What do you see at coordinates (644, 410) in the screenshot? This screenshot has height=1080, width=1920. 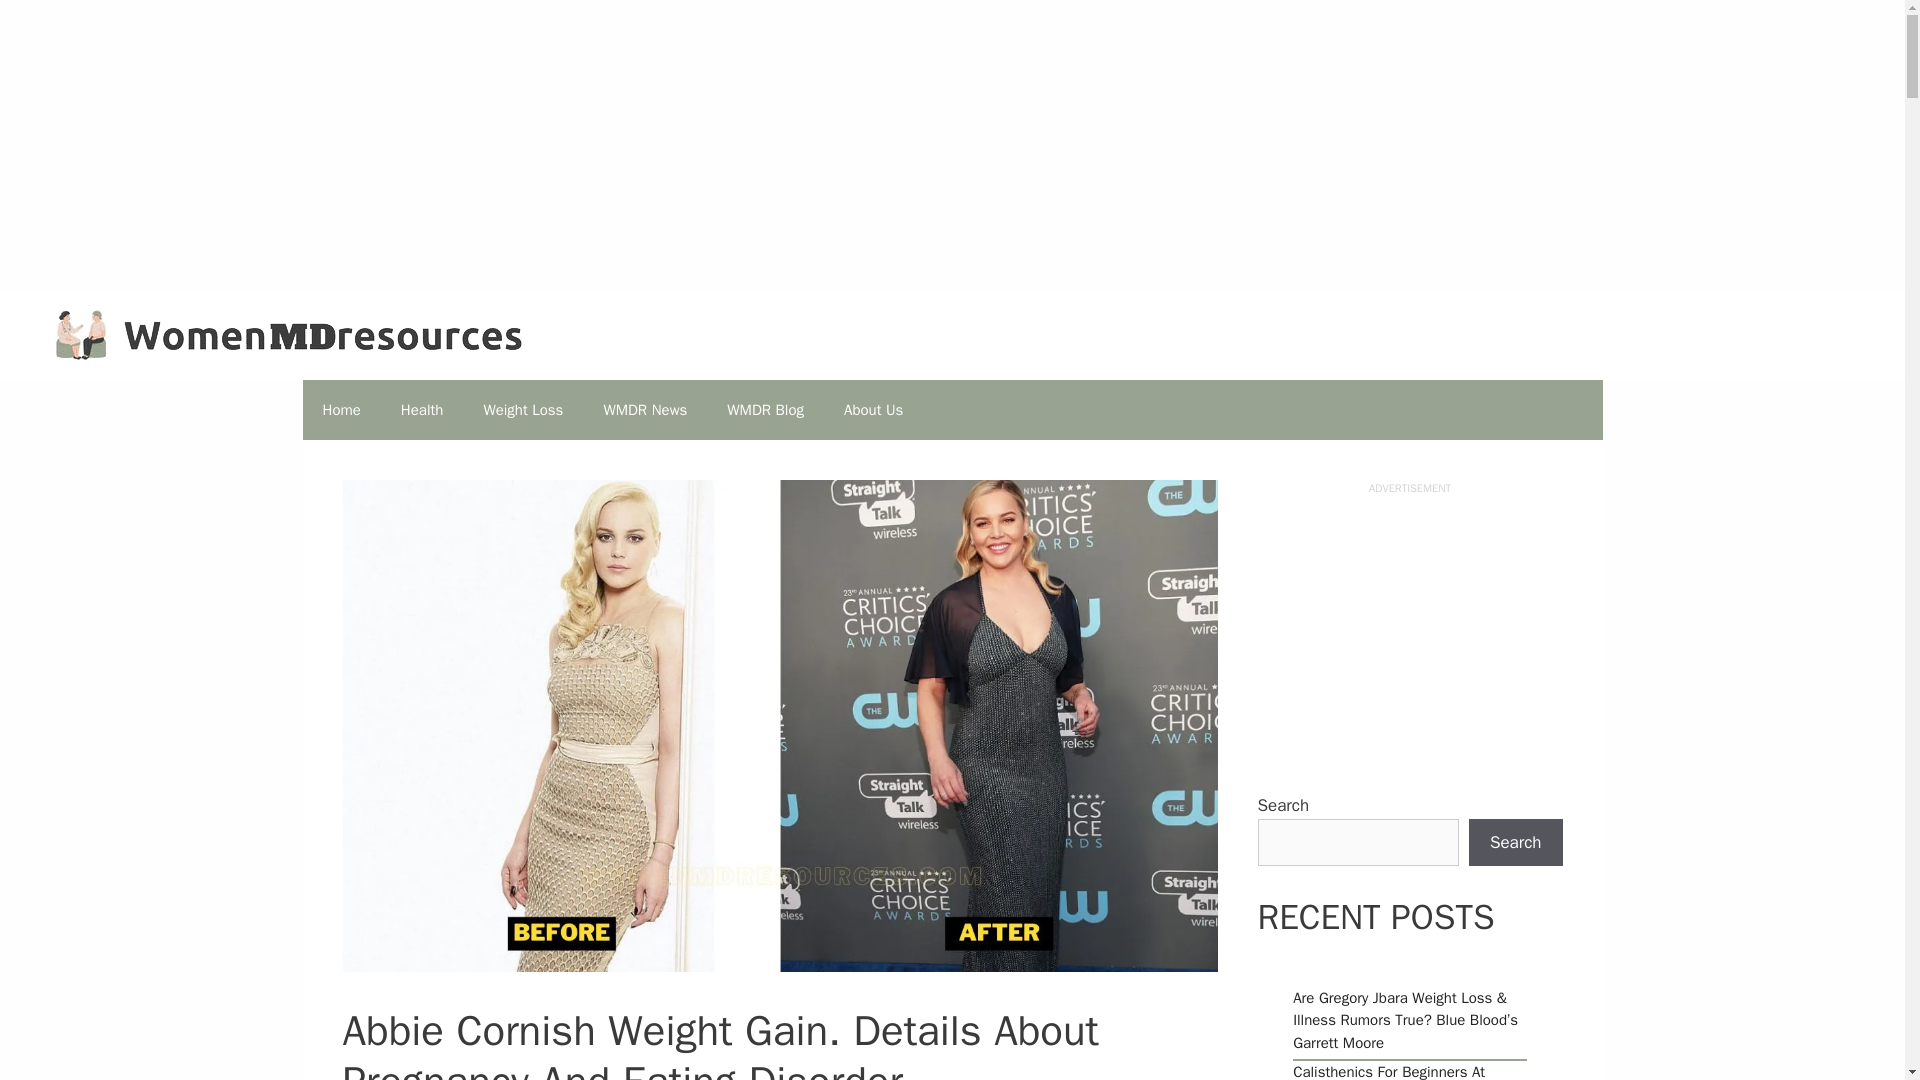 I see `WMDR News` at bounding box center [644, 410].